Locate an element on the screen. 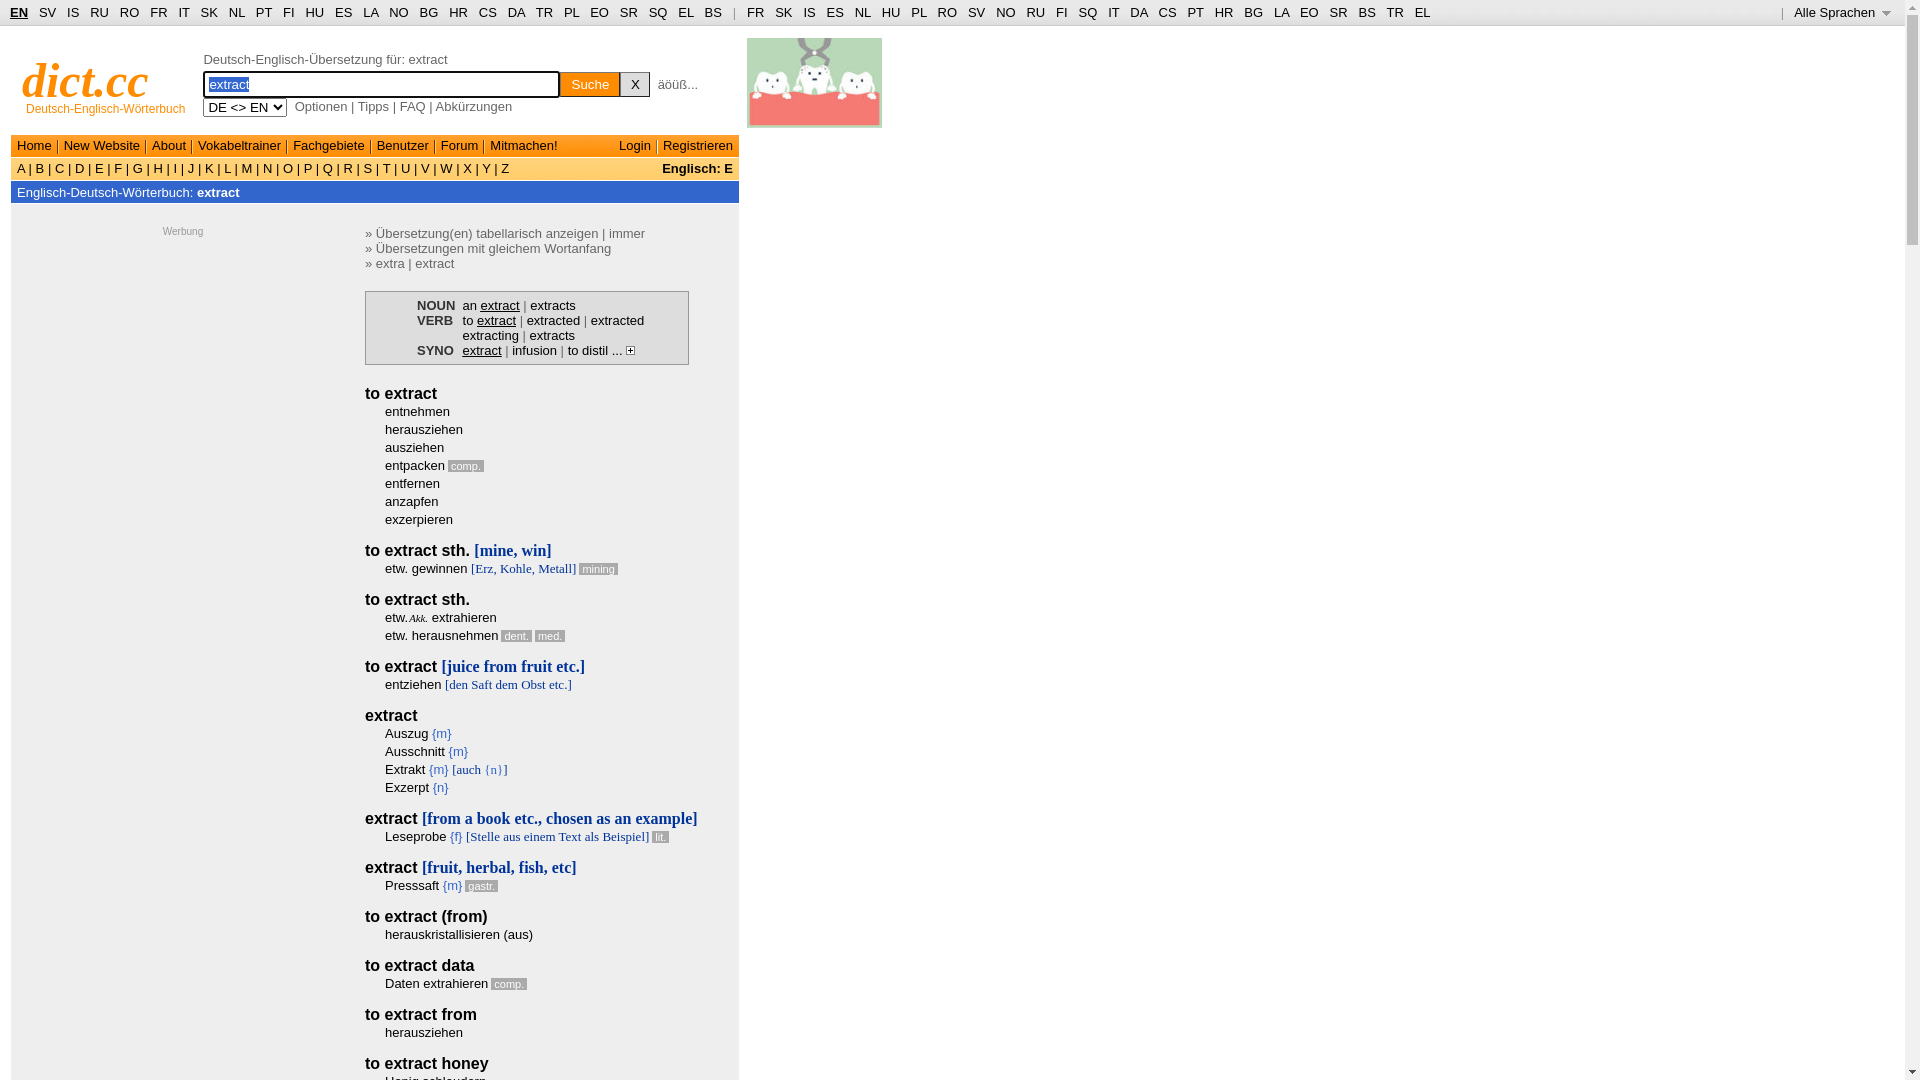  NO is located at coordinates (399, 12).